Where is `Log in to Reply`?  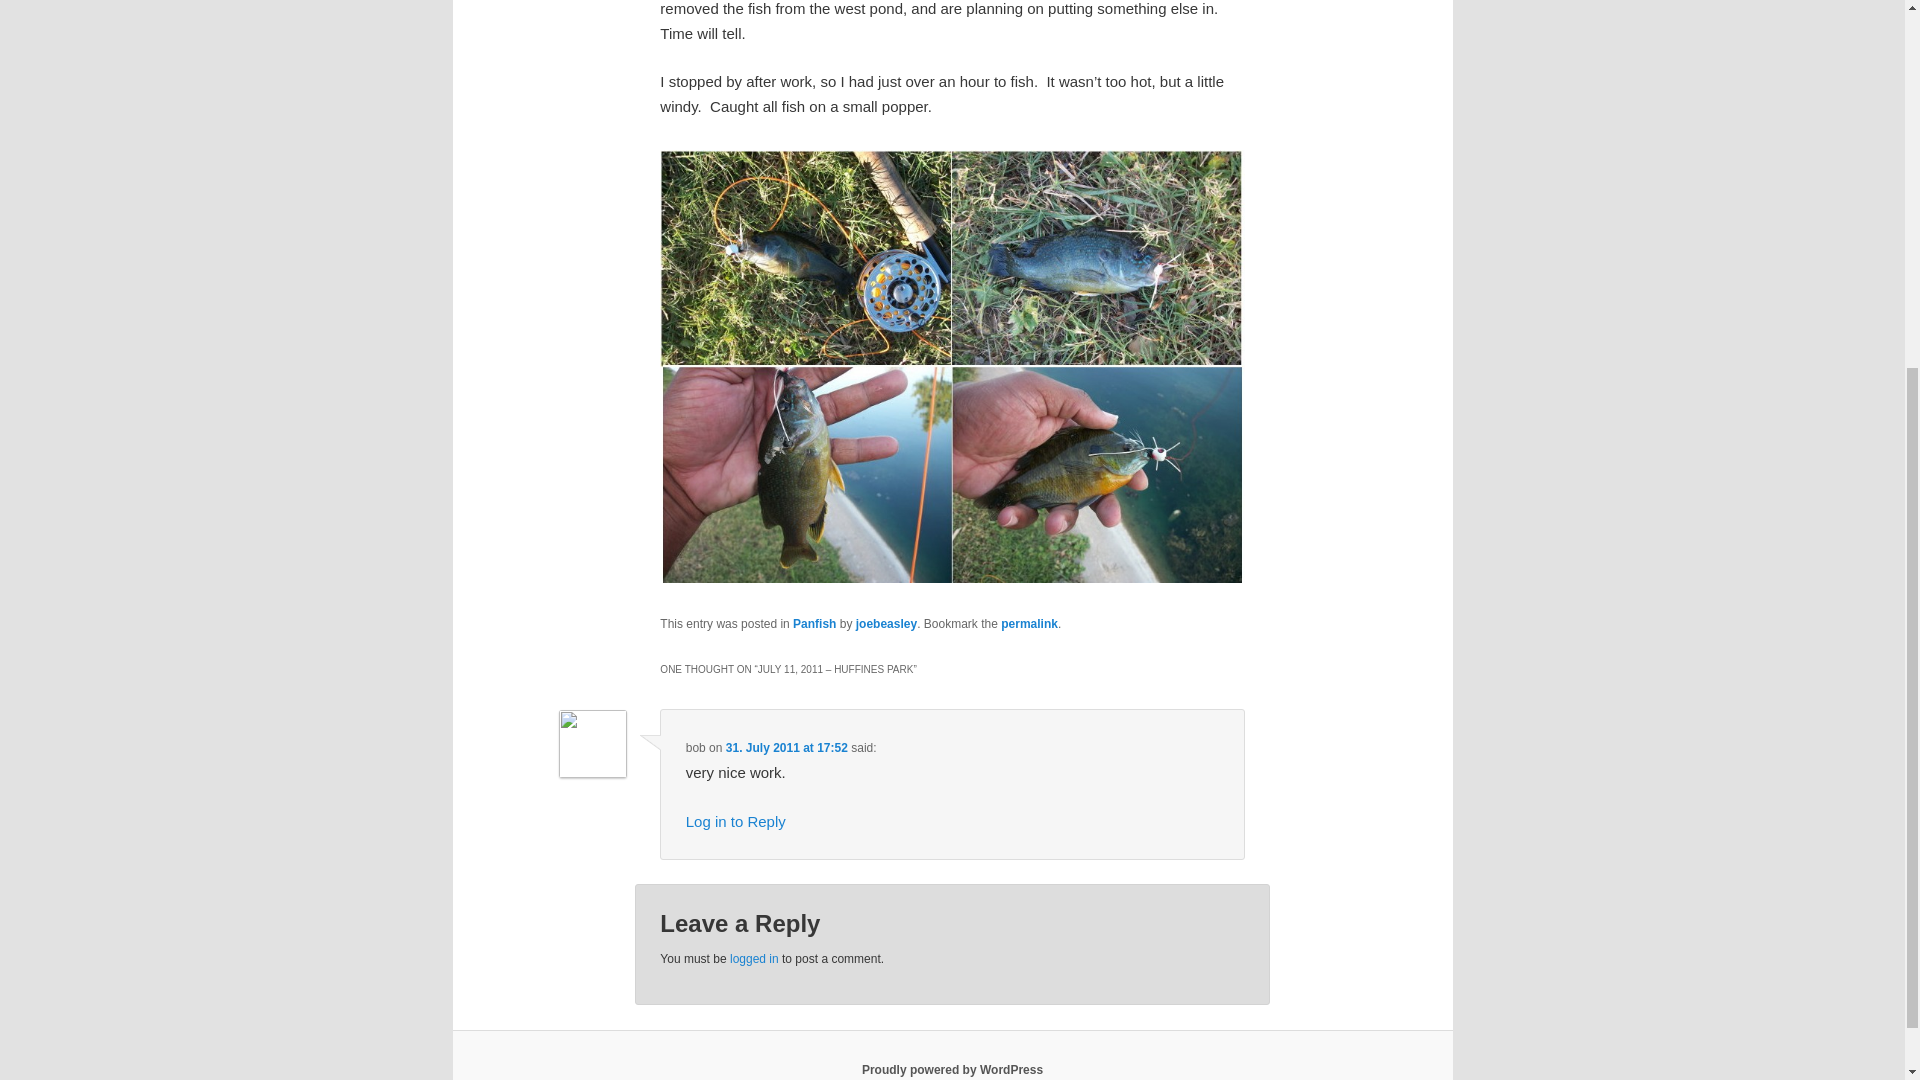
Log in to Reply is located at coordinates (735, 822).